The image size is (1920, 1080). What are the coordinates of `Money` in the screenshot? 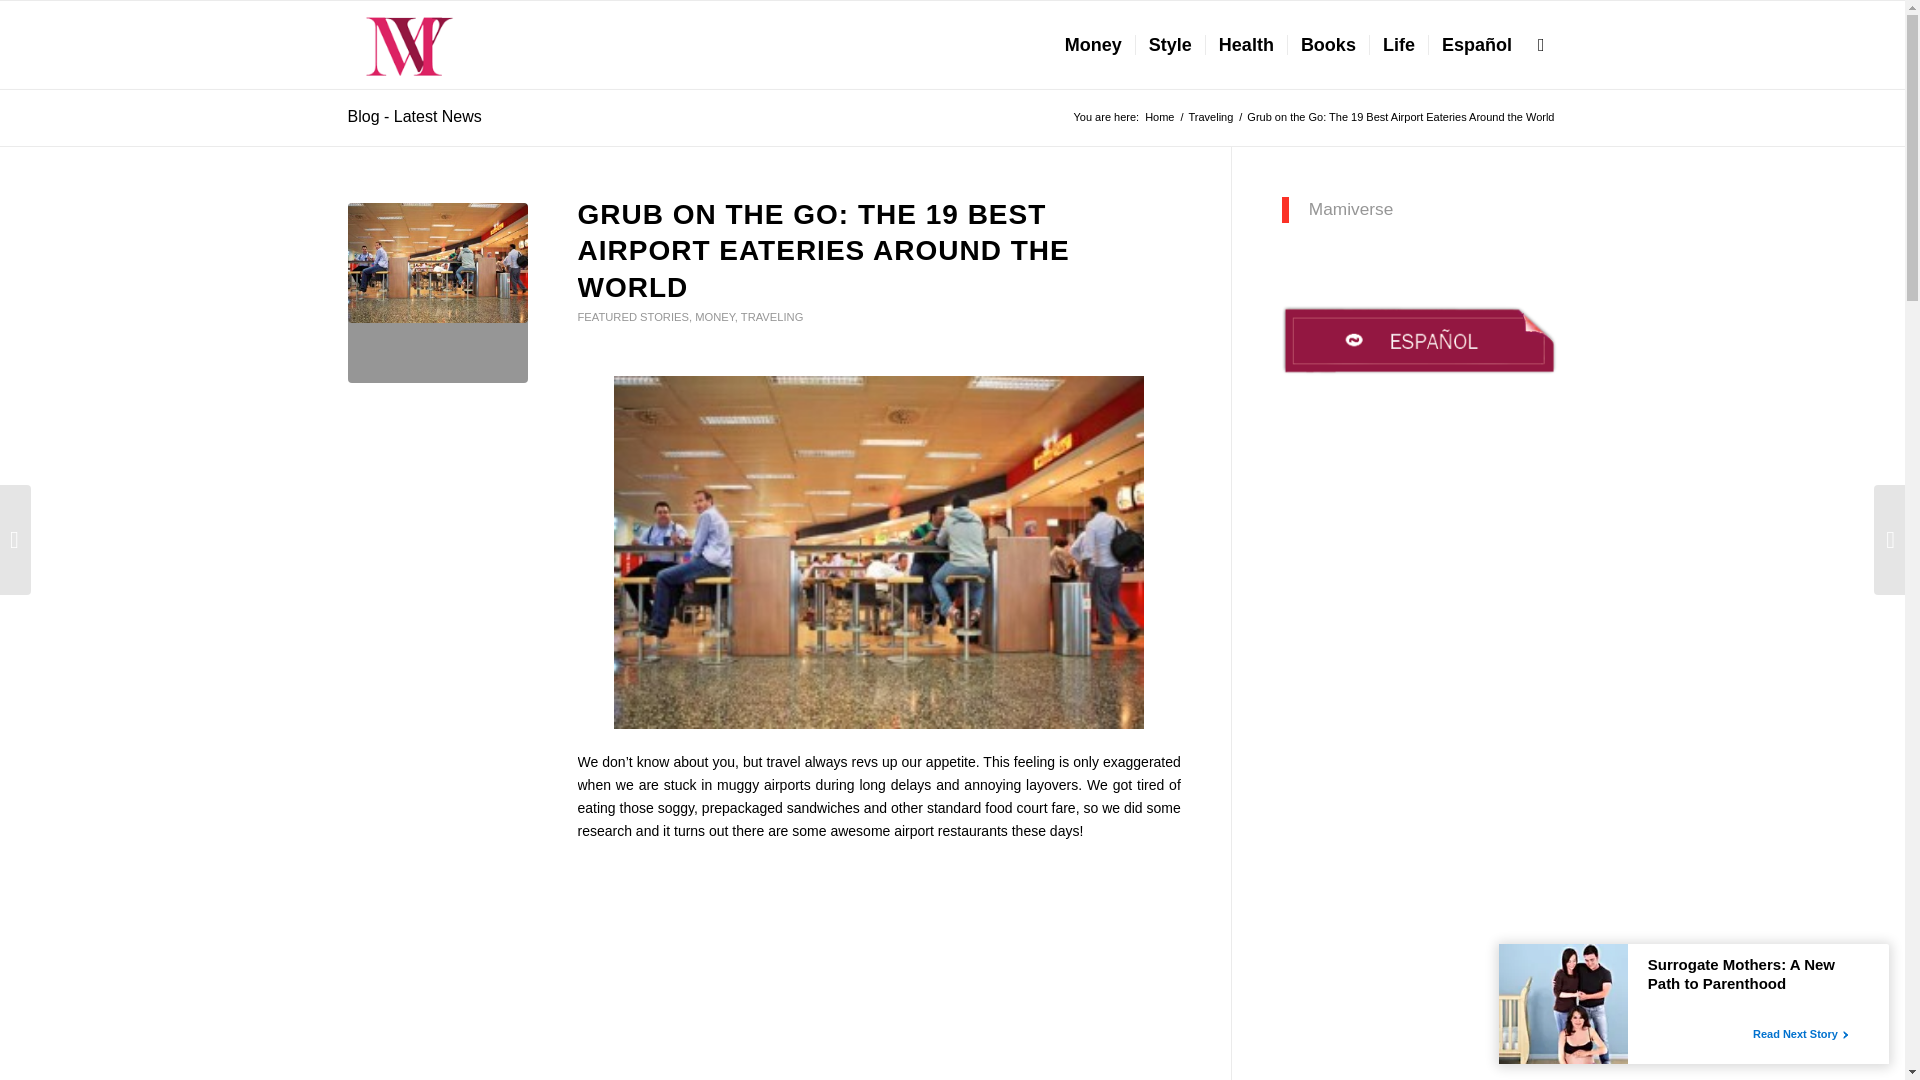 It's located at (1093, 44).